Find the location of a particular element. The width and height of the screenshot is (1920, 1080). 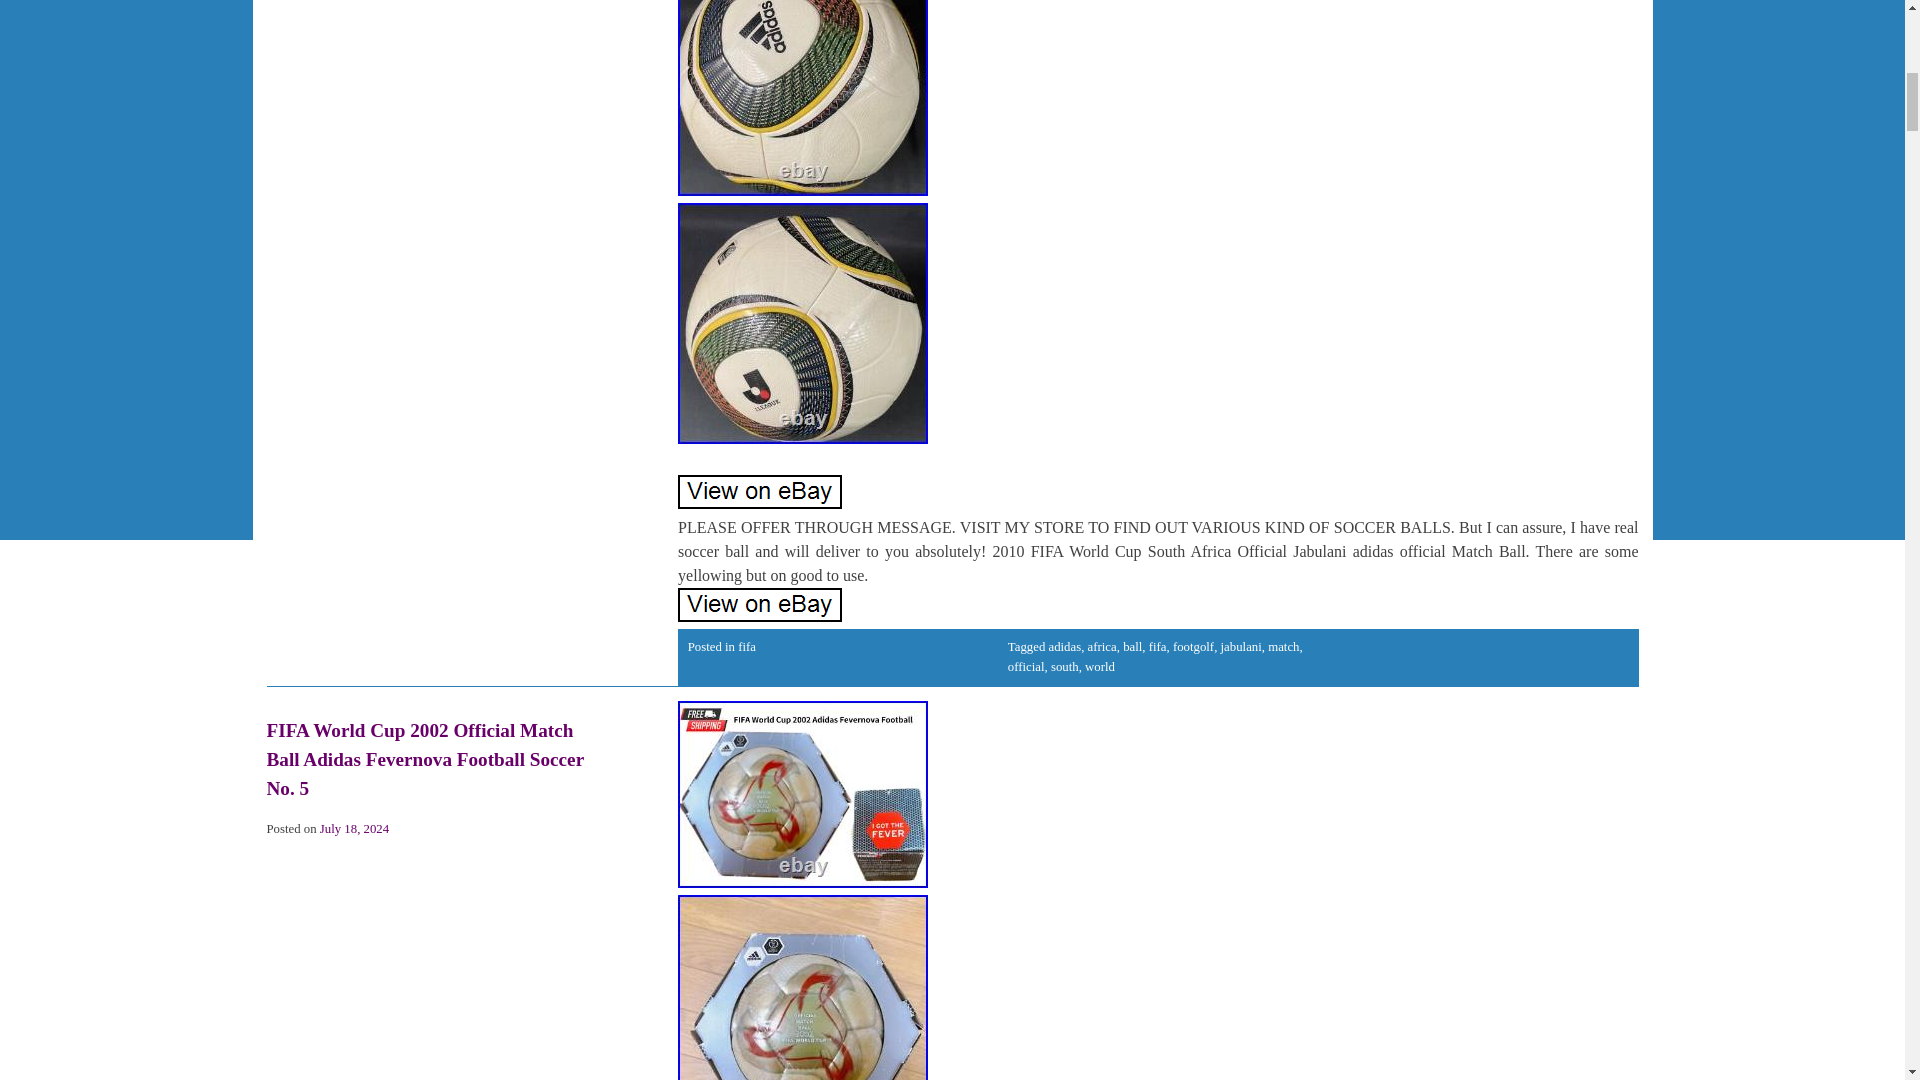

africa is located at coordinates (1102, 647).